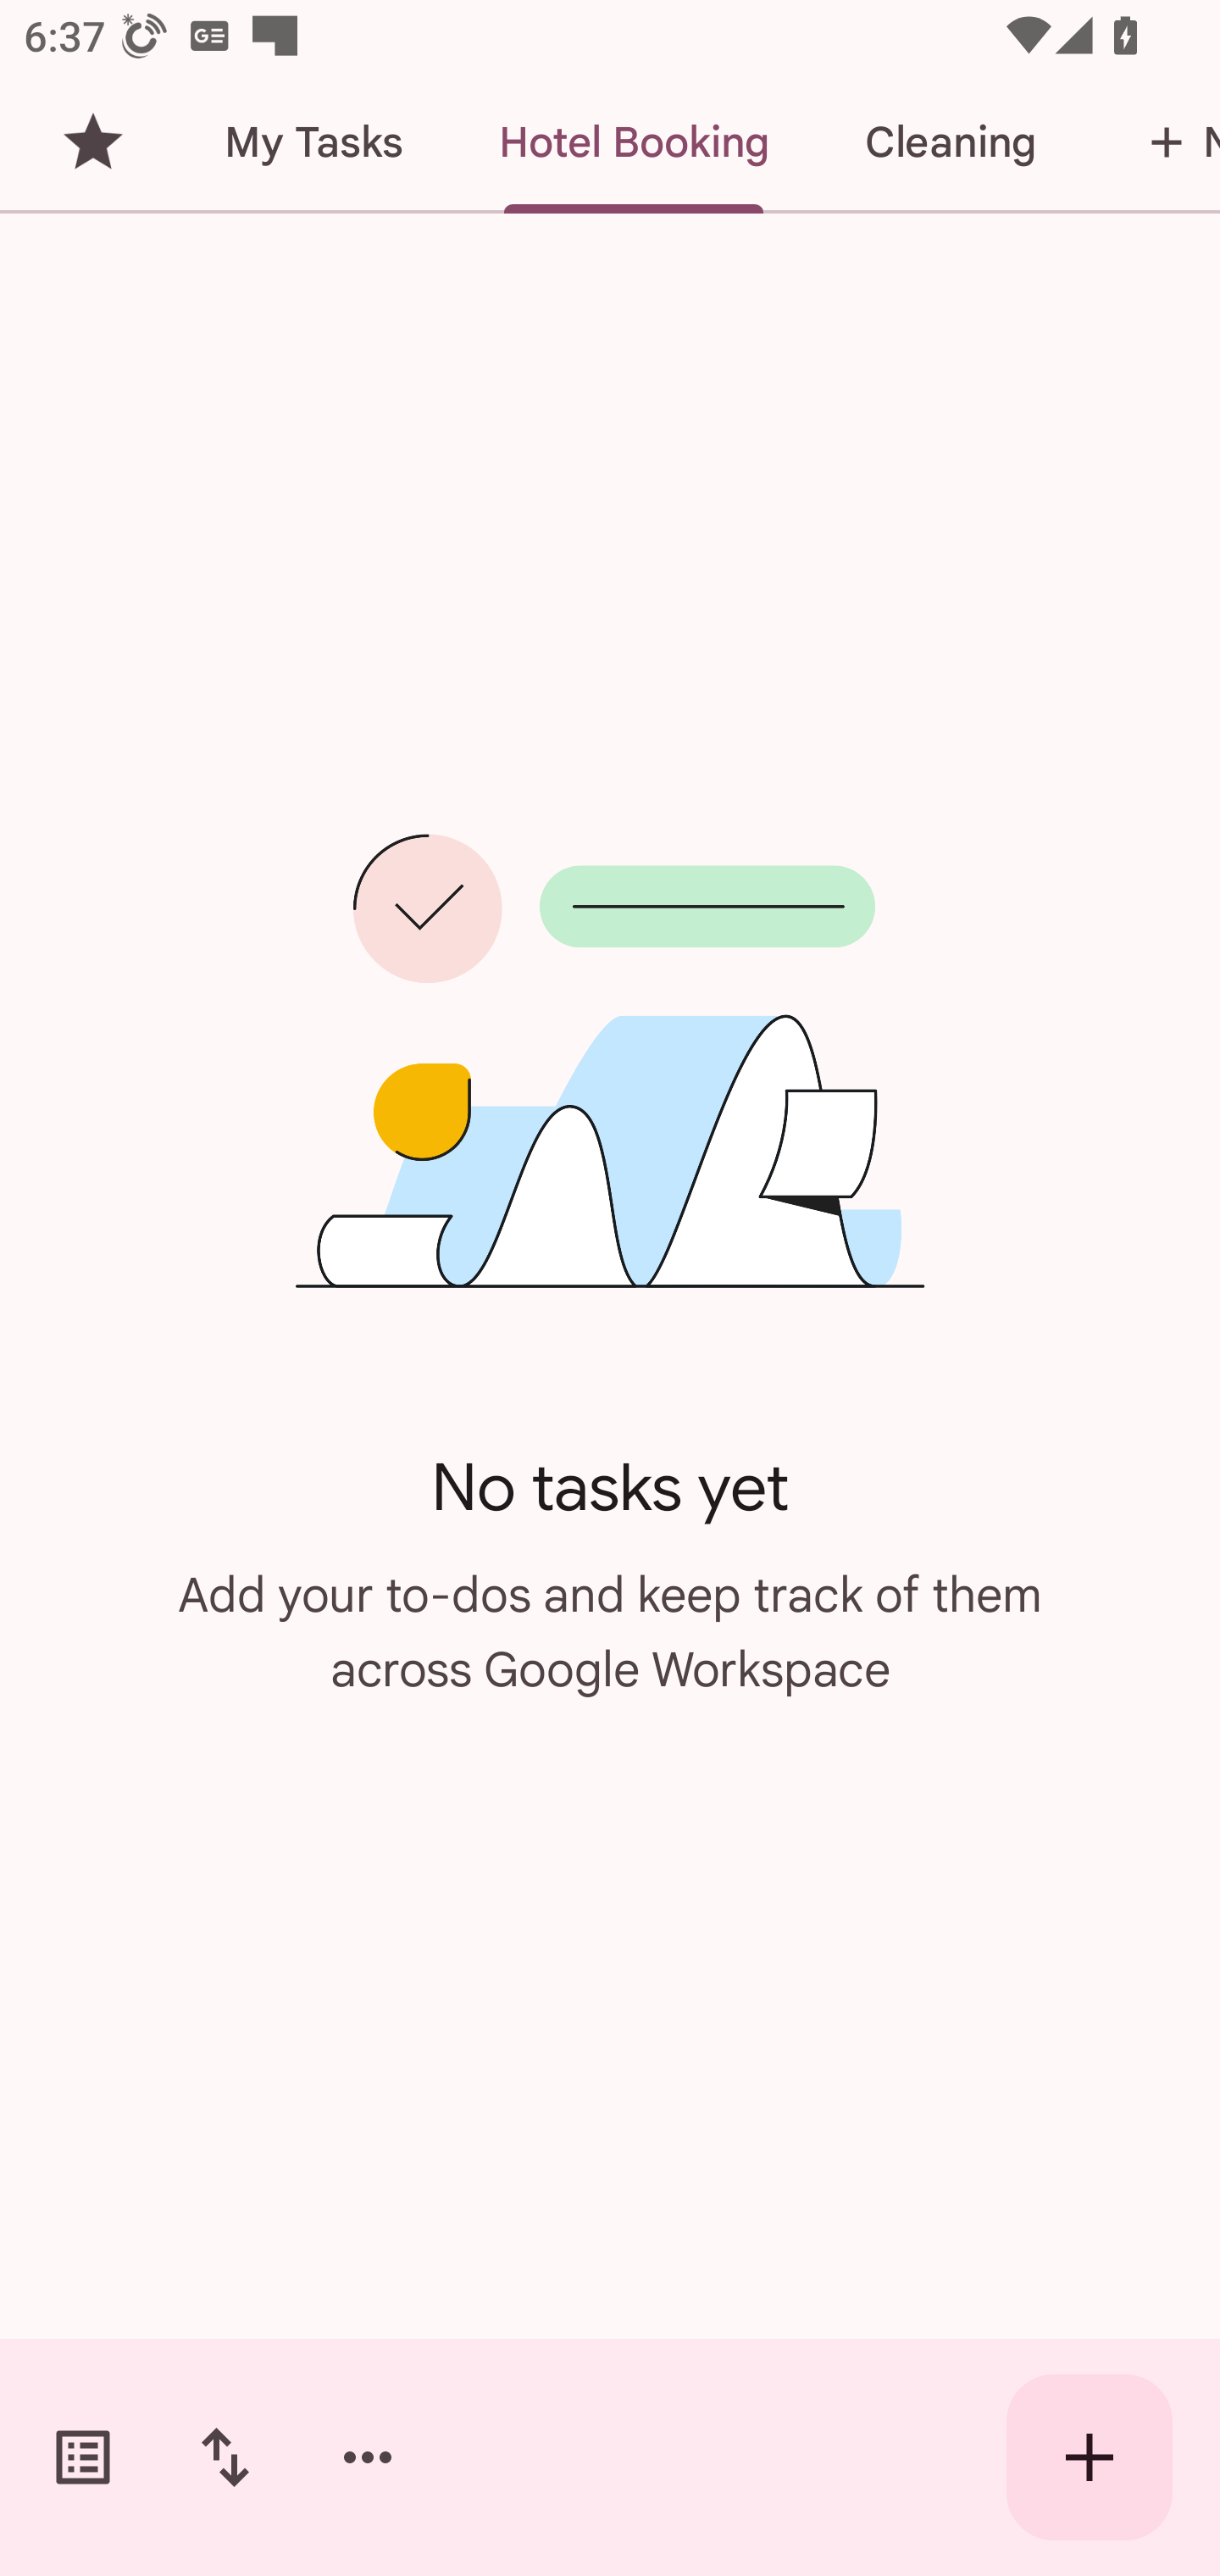 The image size is (1220, 2576). Describe the element at coordinates (225, 2457) in the screenshot. I see `Change sort order` at that location.